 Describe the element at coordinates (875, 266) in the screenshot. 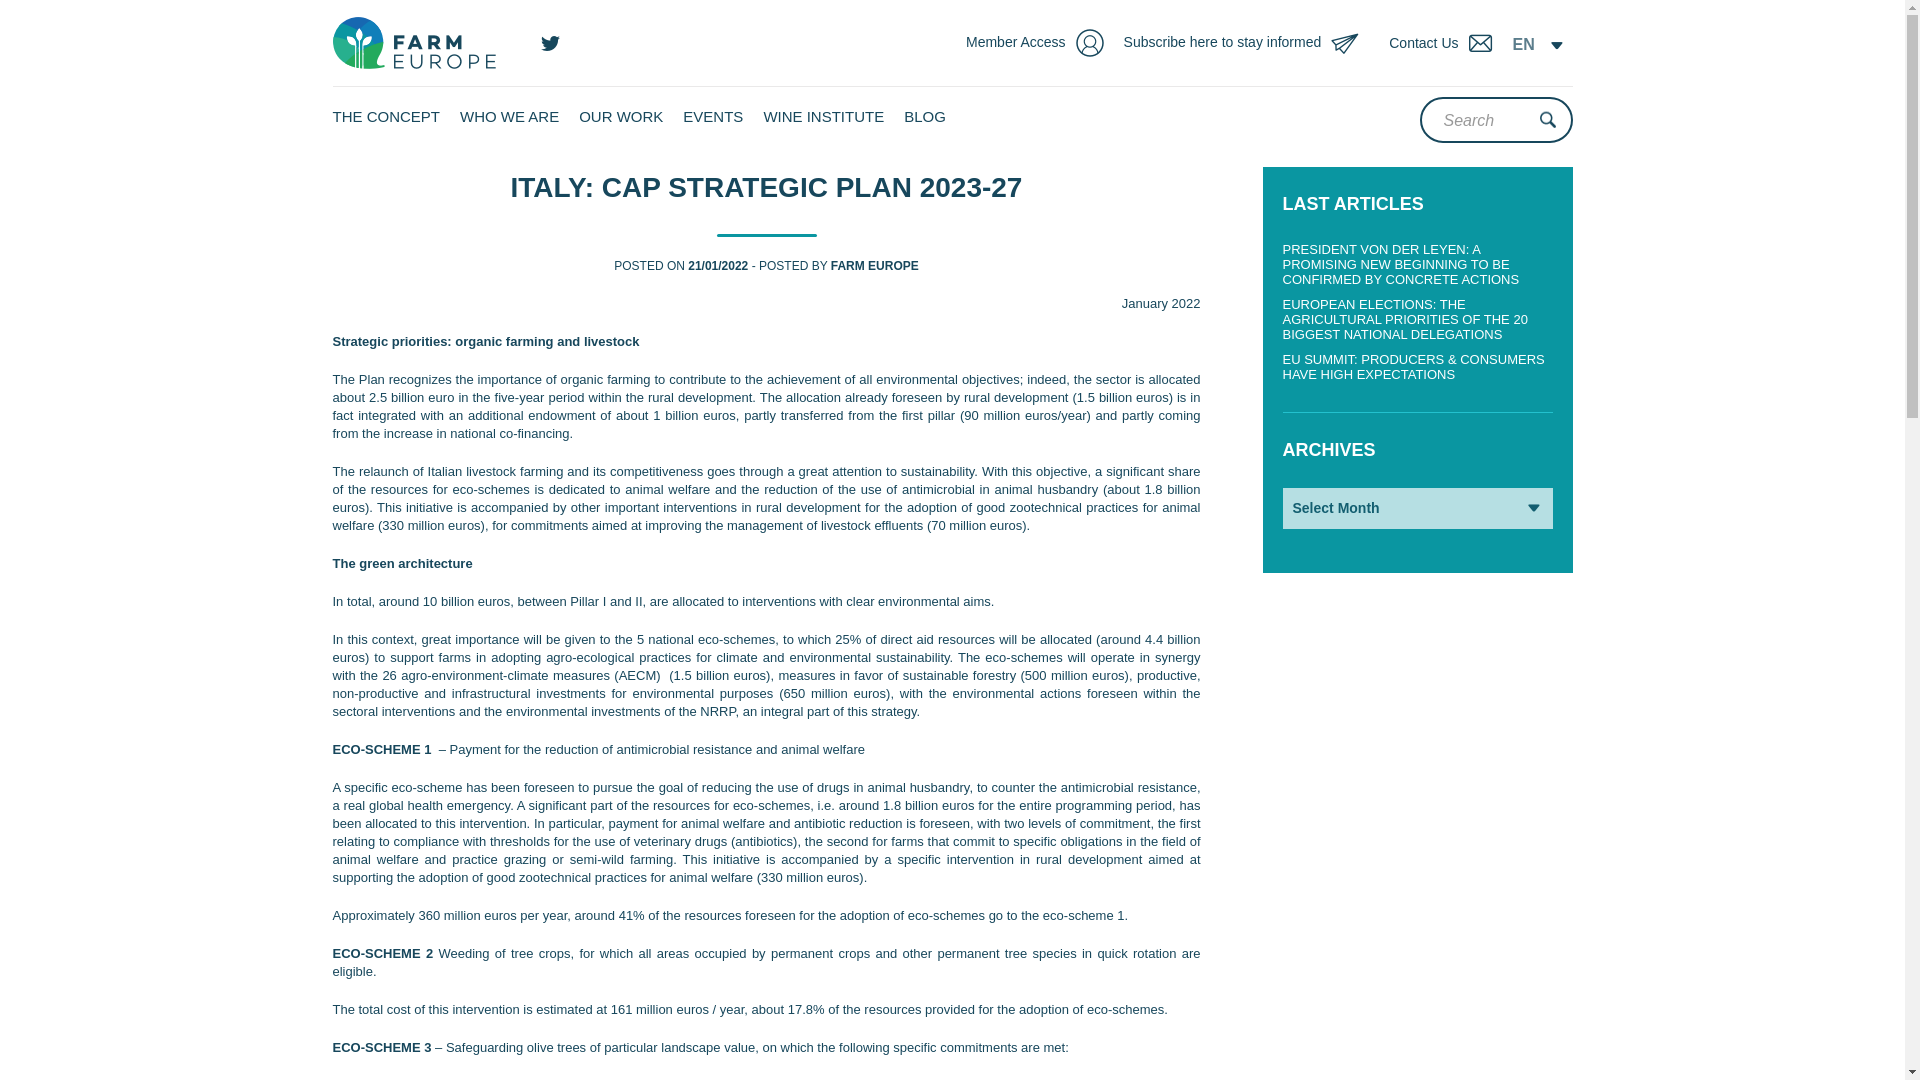

I see `FARM EUROPE` at that location.